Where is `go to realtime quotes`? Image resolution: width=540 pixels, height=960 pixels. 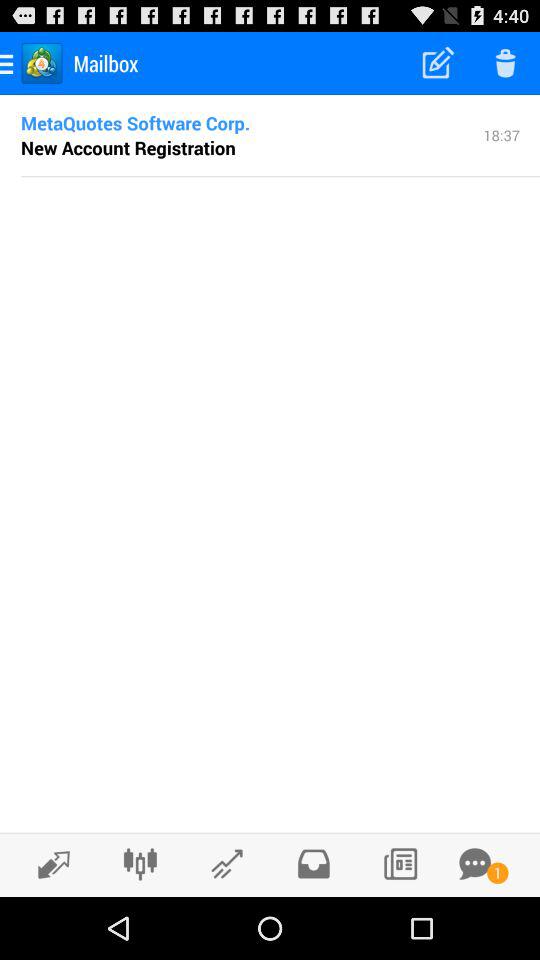
go to realtime quotes is located at coordinates (48, 864).